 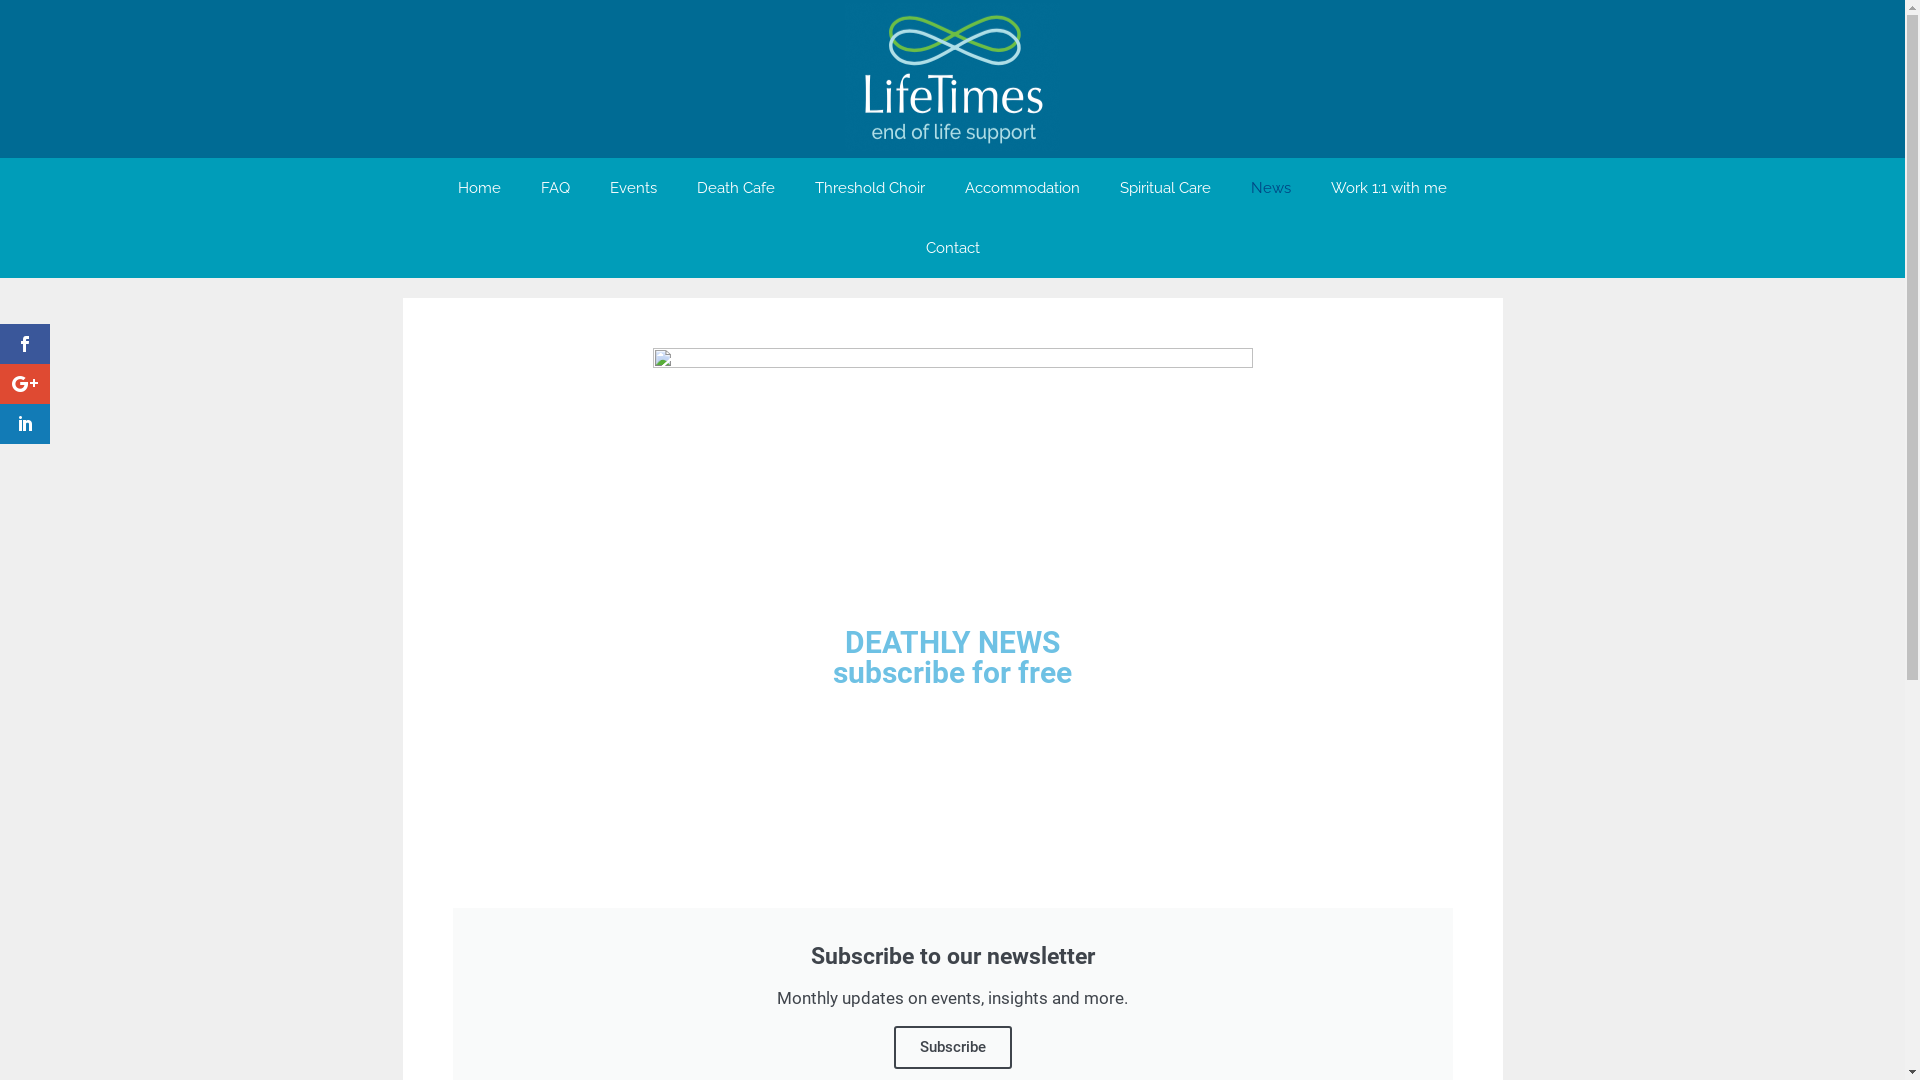 What do you see at coordinates (736, 188) in the screenshot?
I see `Death Cafe` at bounding box center [736, 188].